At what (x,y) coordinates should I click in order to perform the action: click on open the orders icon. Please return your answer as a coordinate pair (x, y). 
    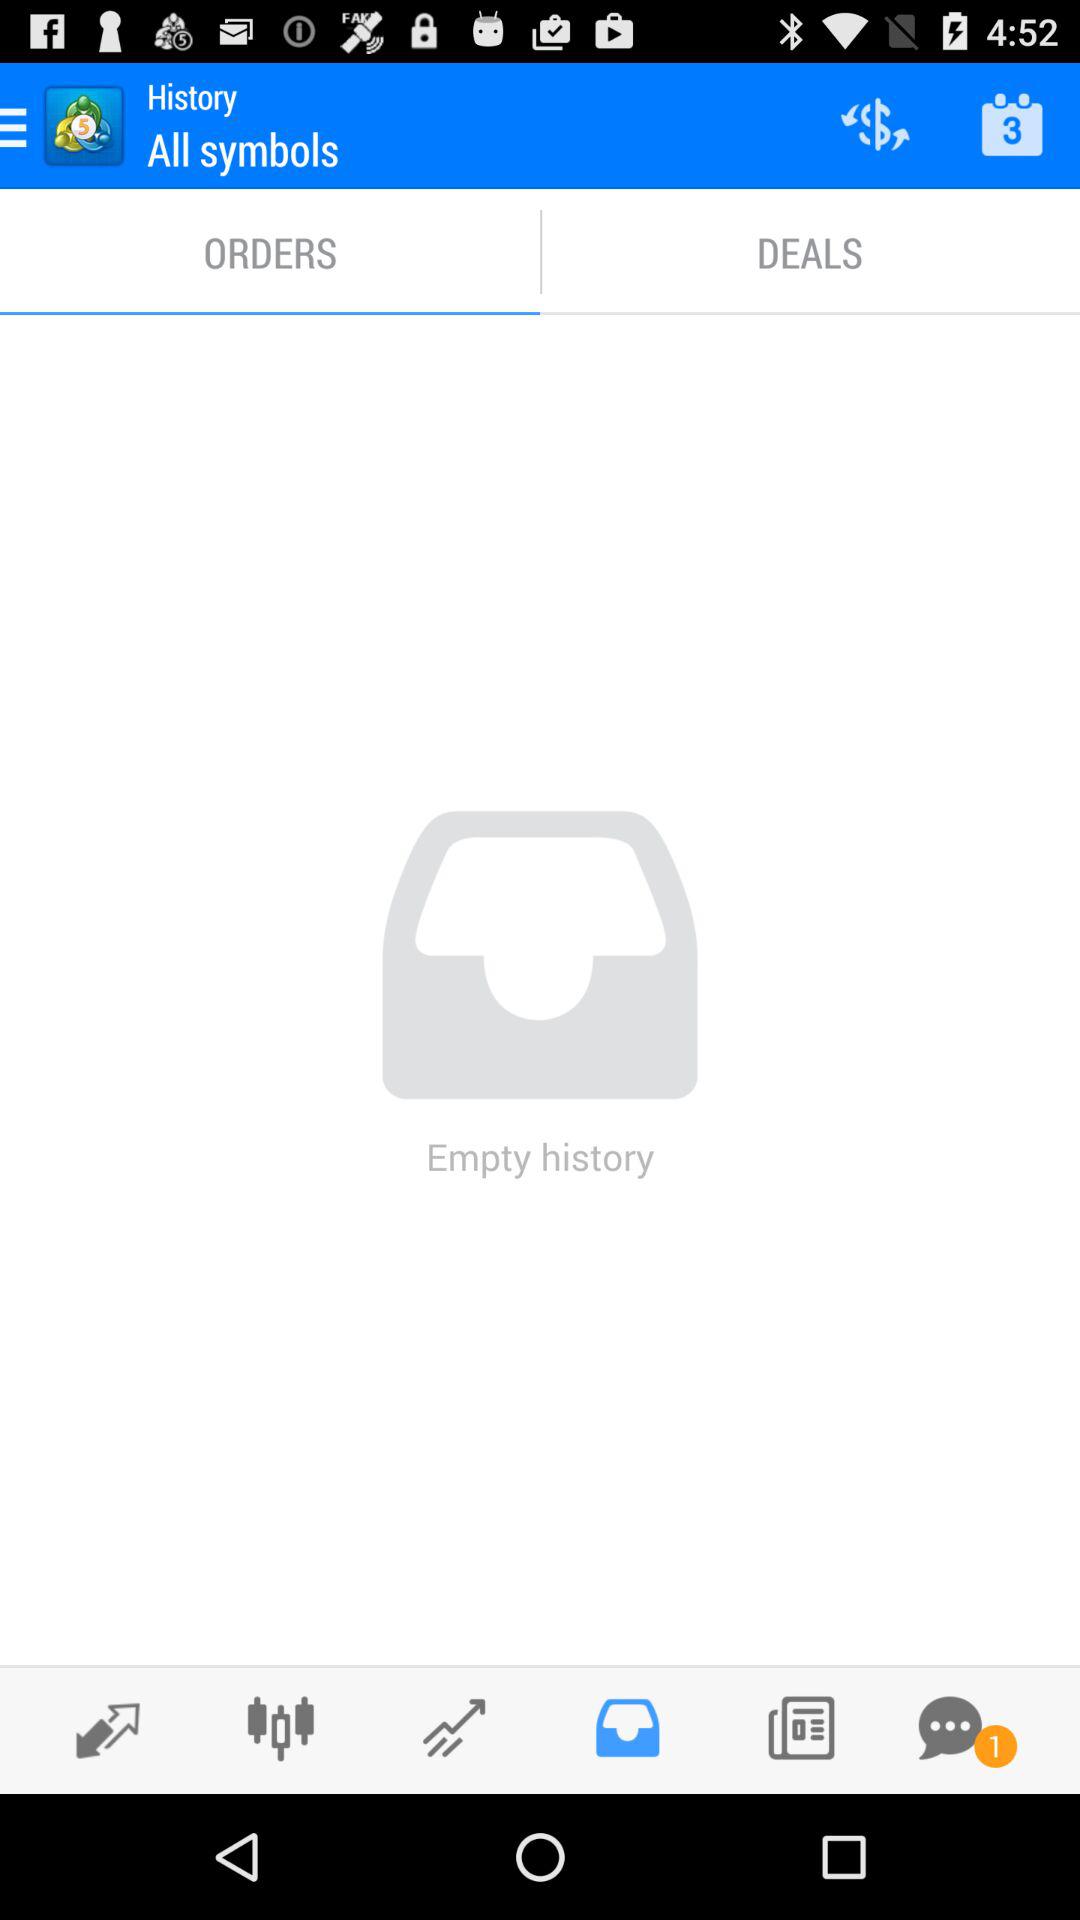
    Looking at the image, I should click on (270, 252).